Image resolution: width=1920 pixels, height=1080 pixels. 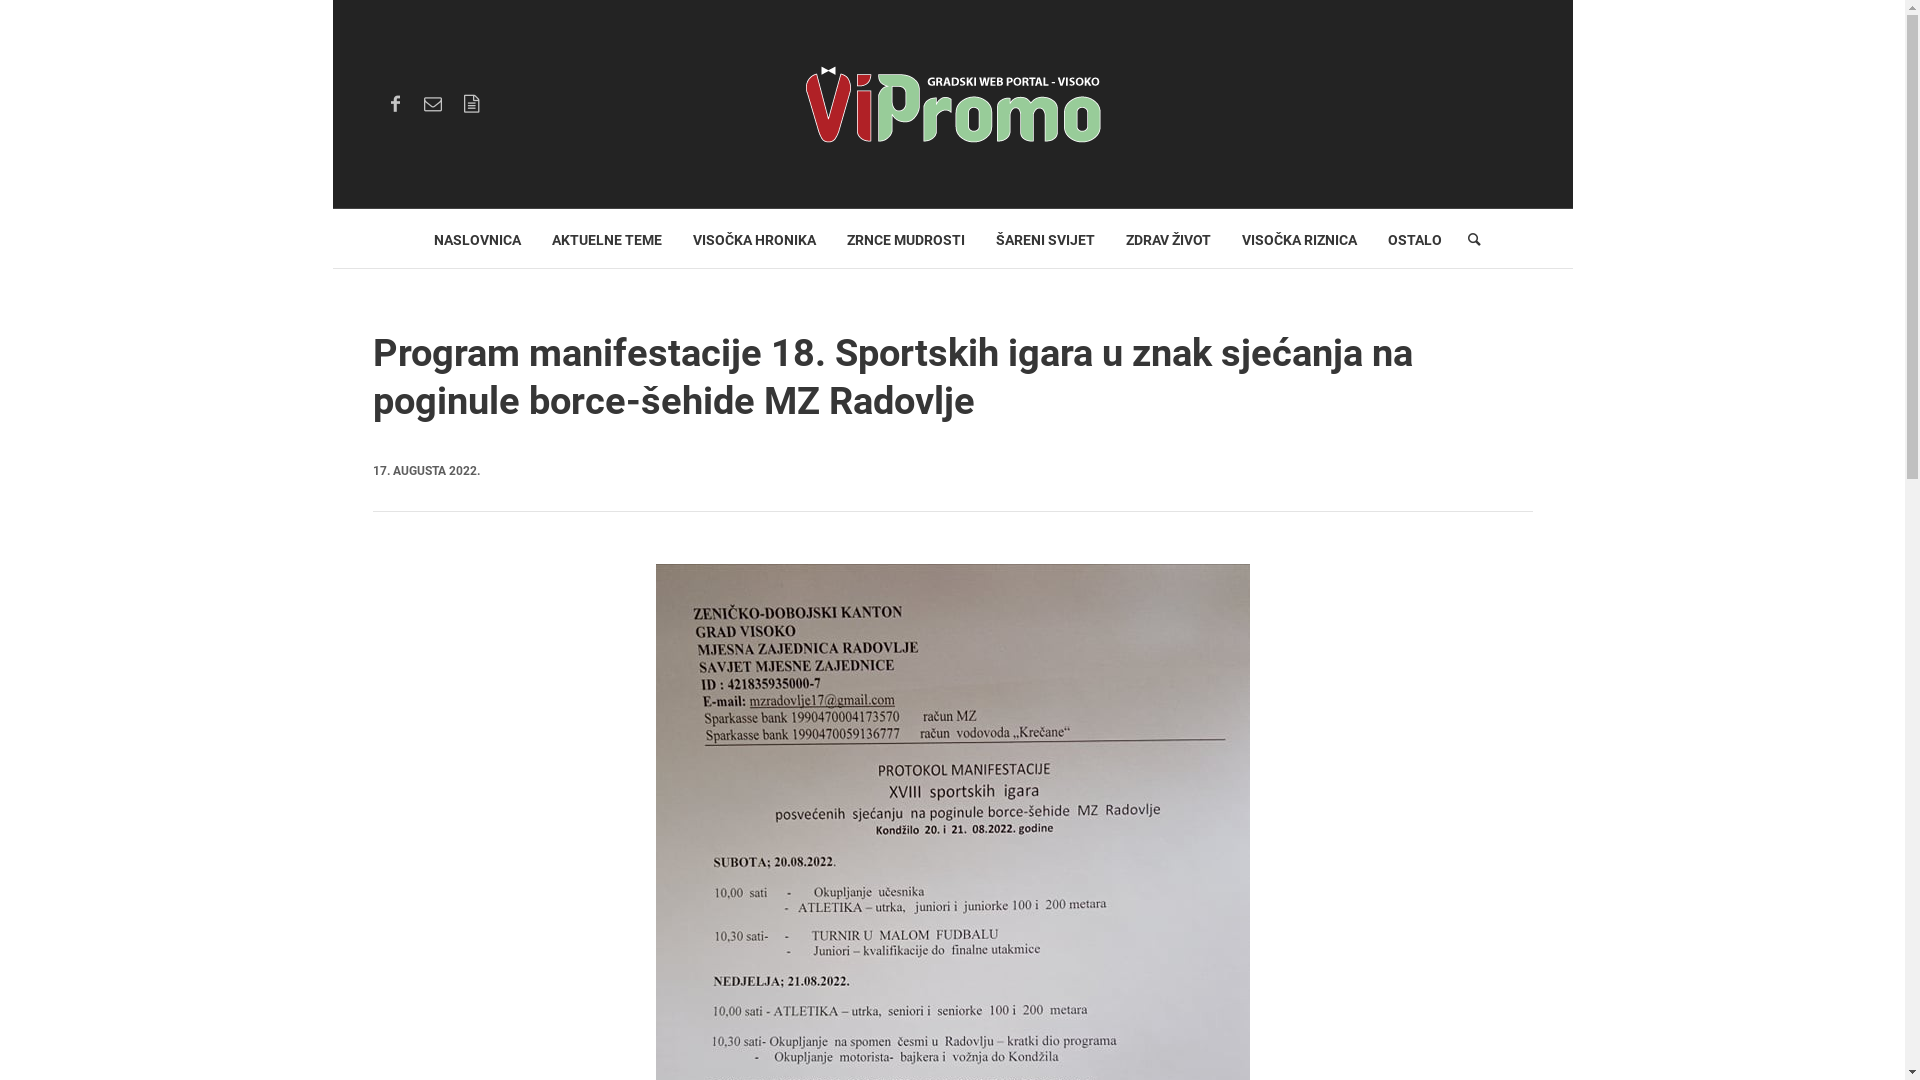 I want to click on Facebook, so click(x=395, y=104).